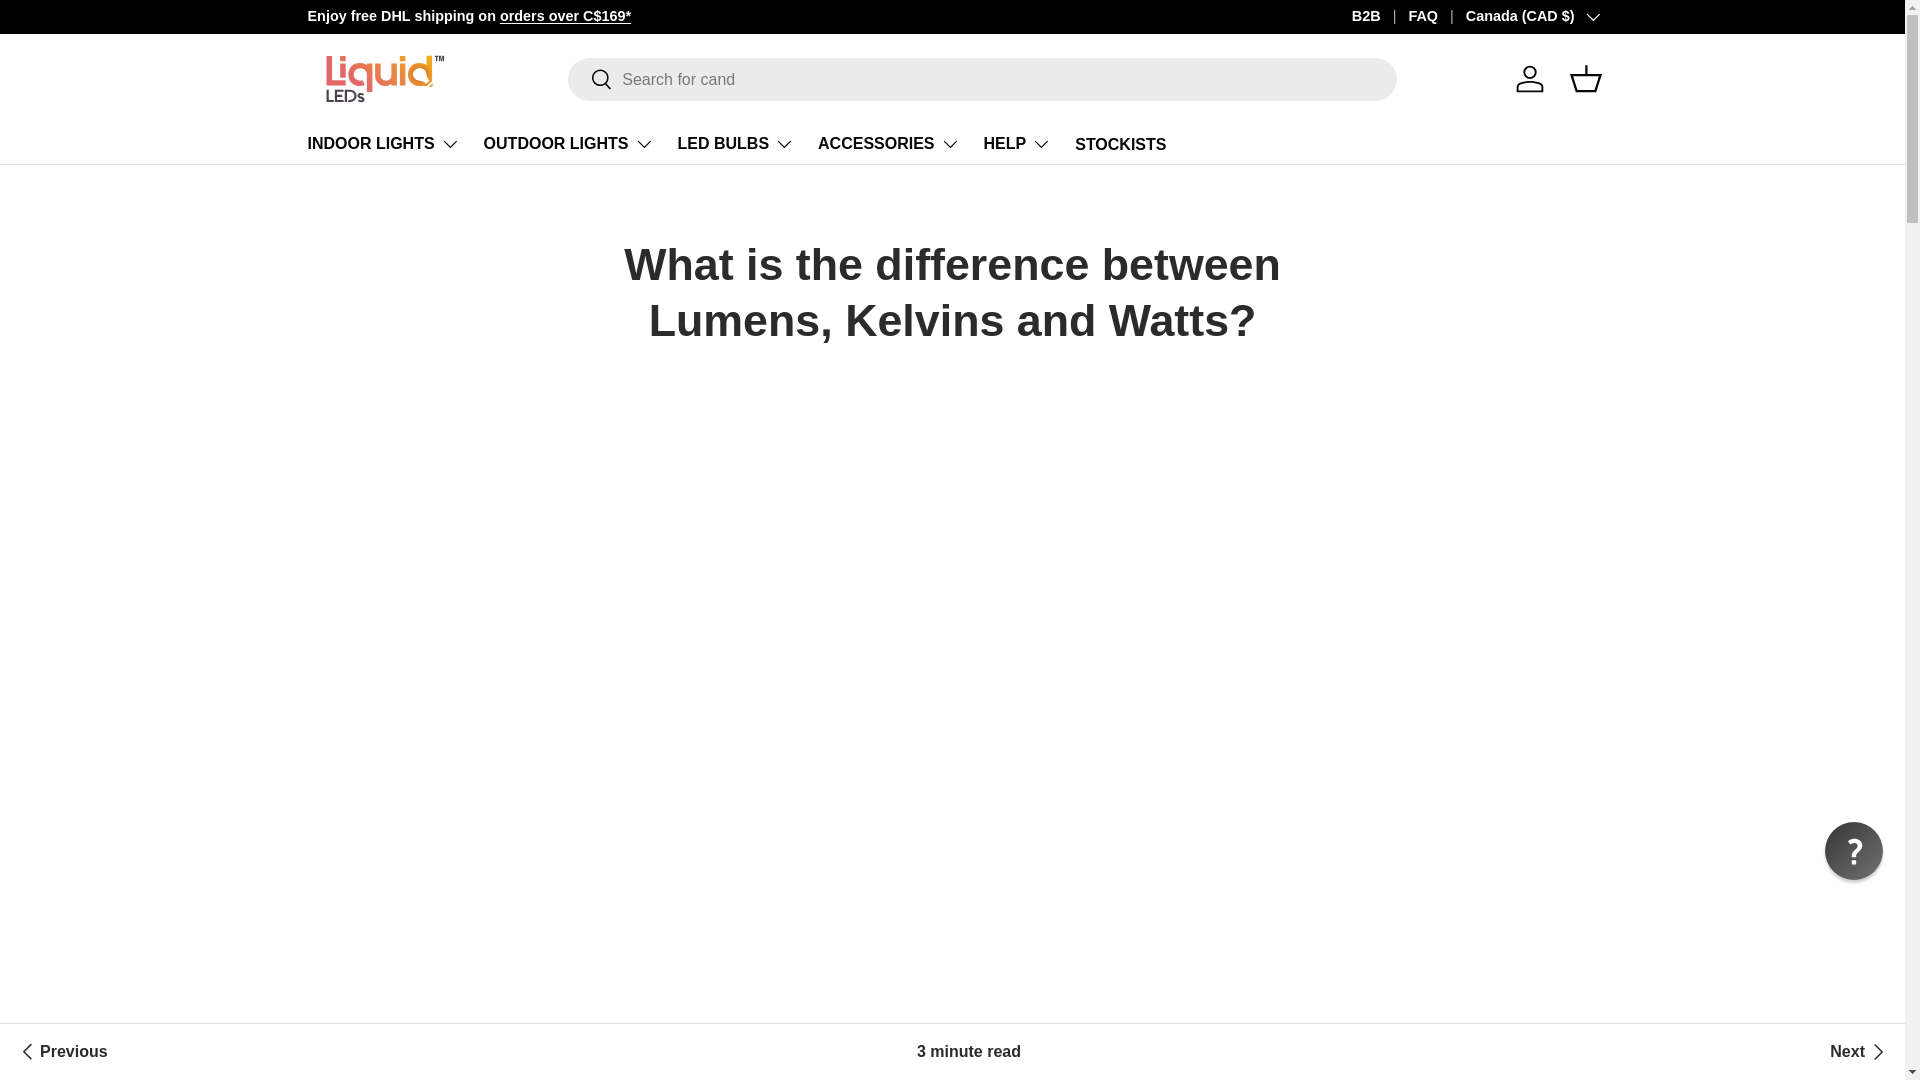 The image size is (1920, 1080). I want to click on No Quibble Guarantee, so click(1580, 15).